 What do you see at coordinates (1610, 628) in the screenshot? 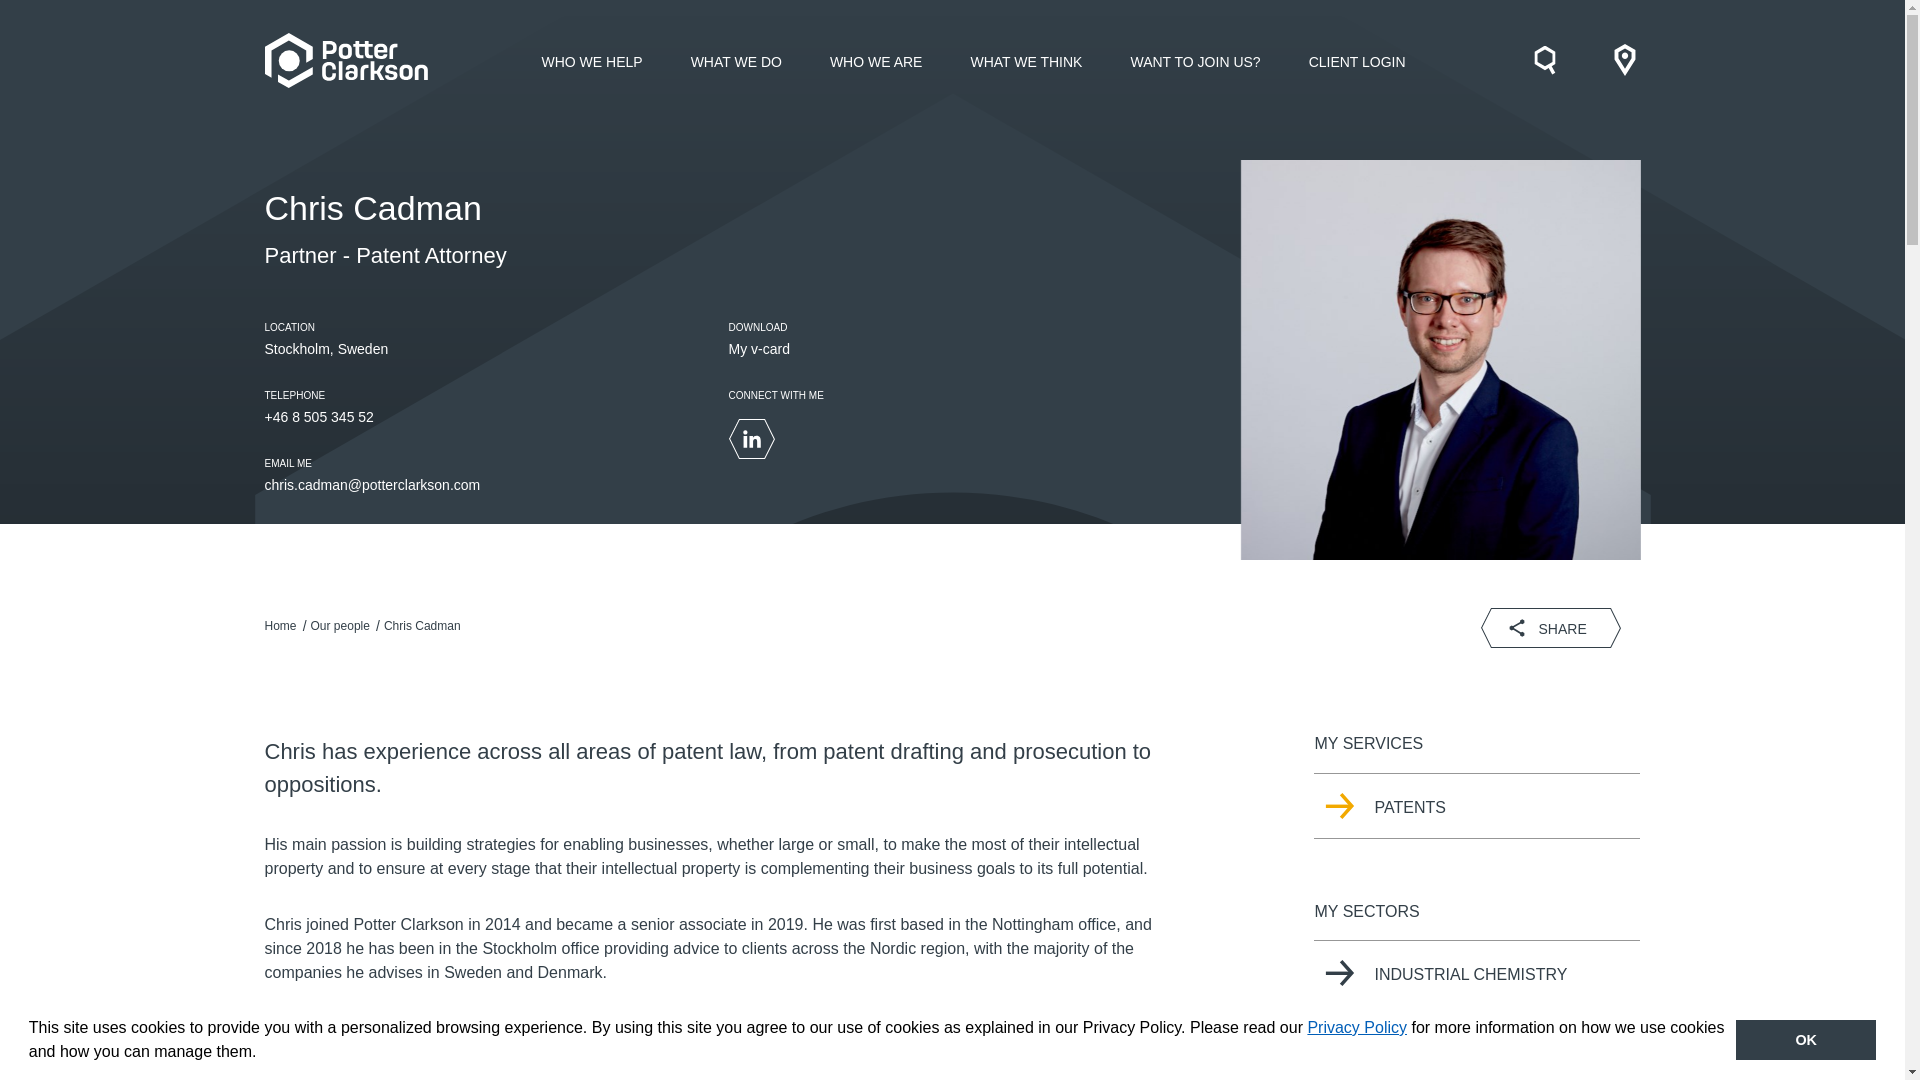
I see `Share by email. Opens in new tab` at bounding box center [1610, 628].